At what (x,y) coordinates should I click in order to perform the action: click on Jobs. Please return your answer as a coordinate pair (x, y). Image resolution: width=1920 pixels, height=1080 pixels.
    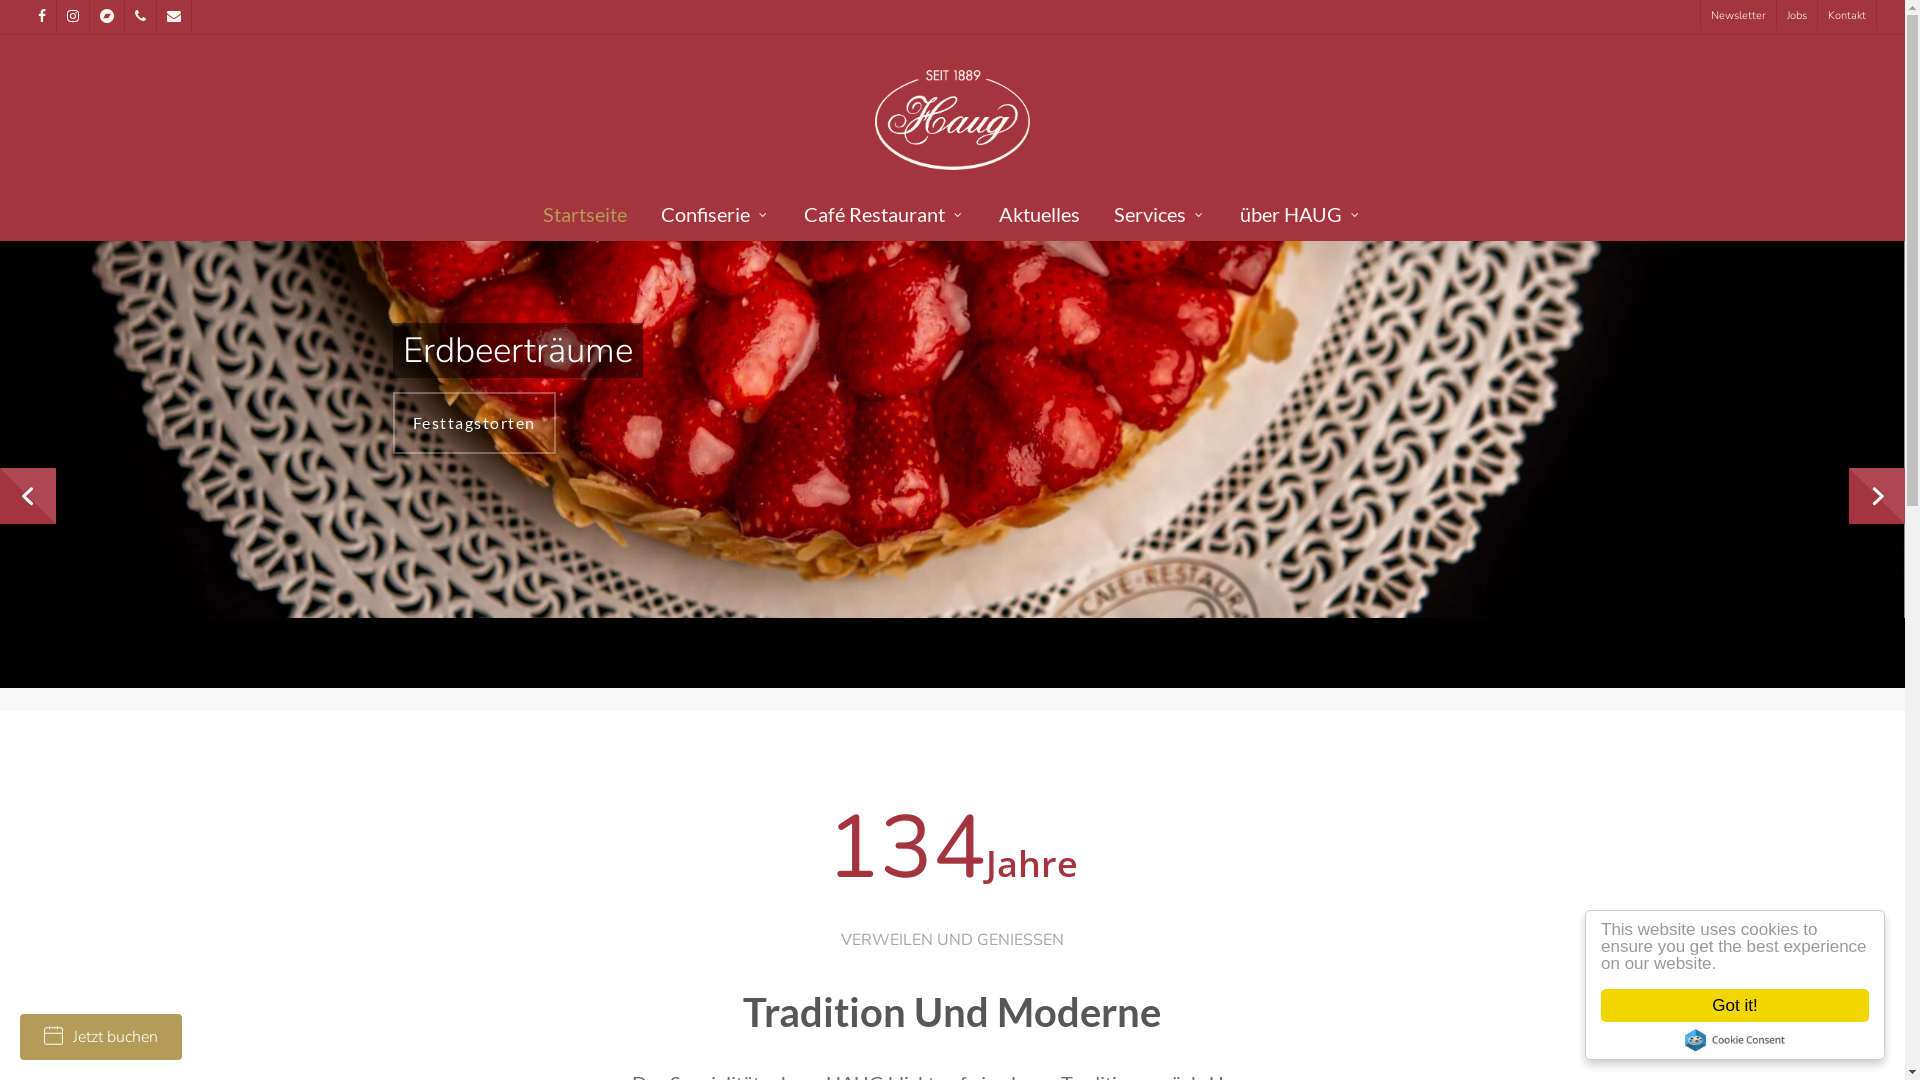
    Looking at the image, I should click on (1796, 16).